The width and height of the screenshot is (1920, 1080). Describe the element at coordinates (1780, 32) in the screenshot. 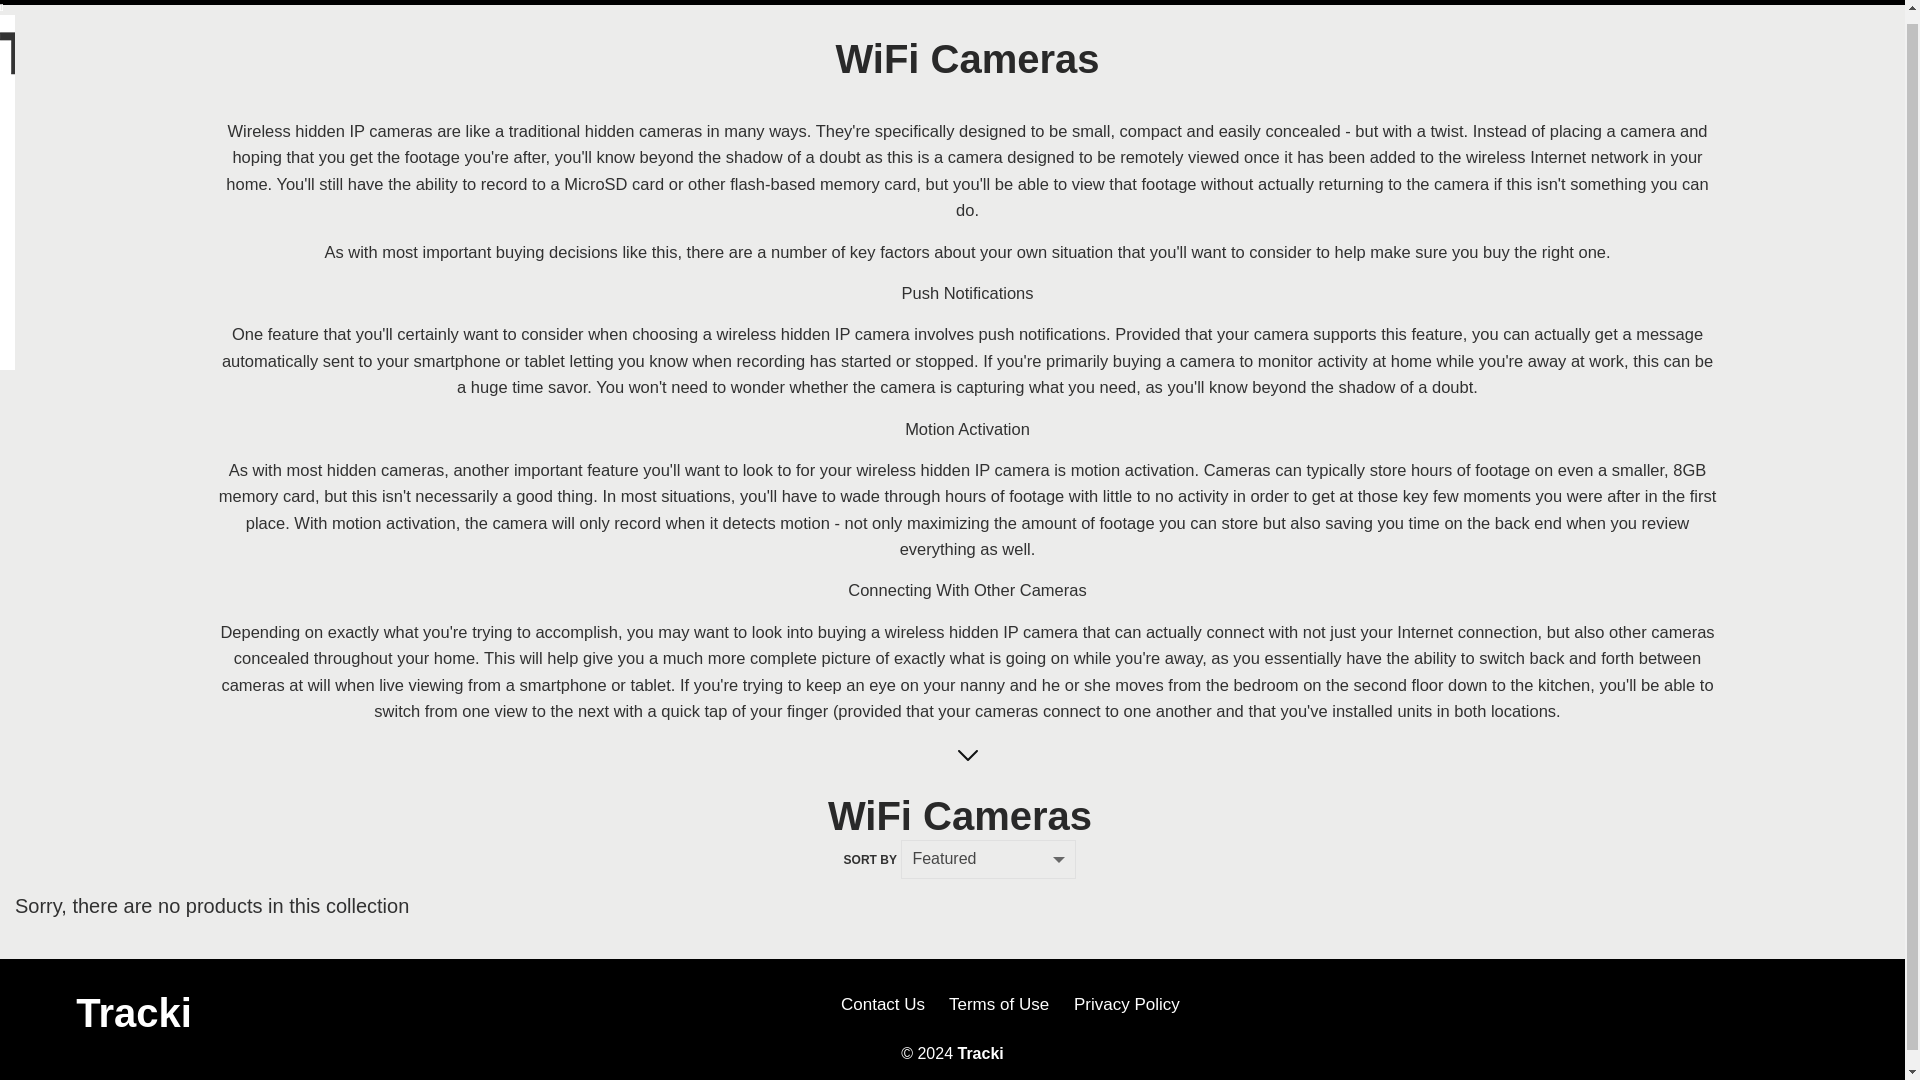

I see `1-800-742-1200` at that location.